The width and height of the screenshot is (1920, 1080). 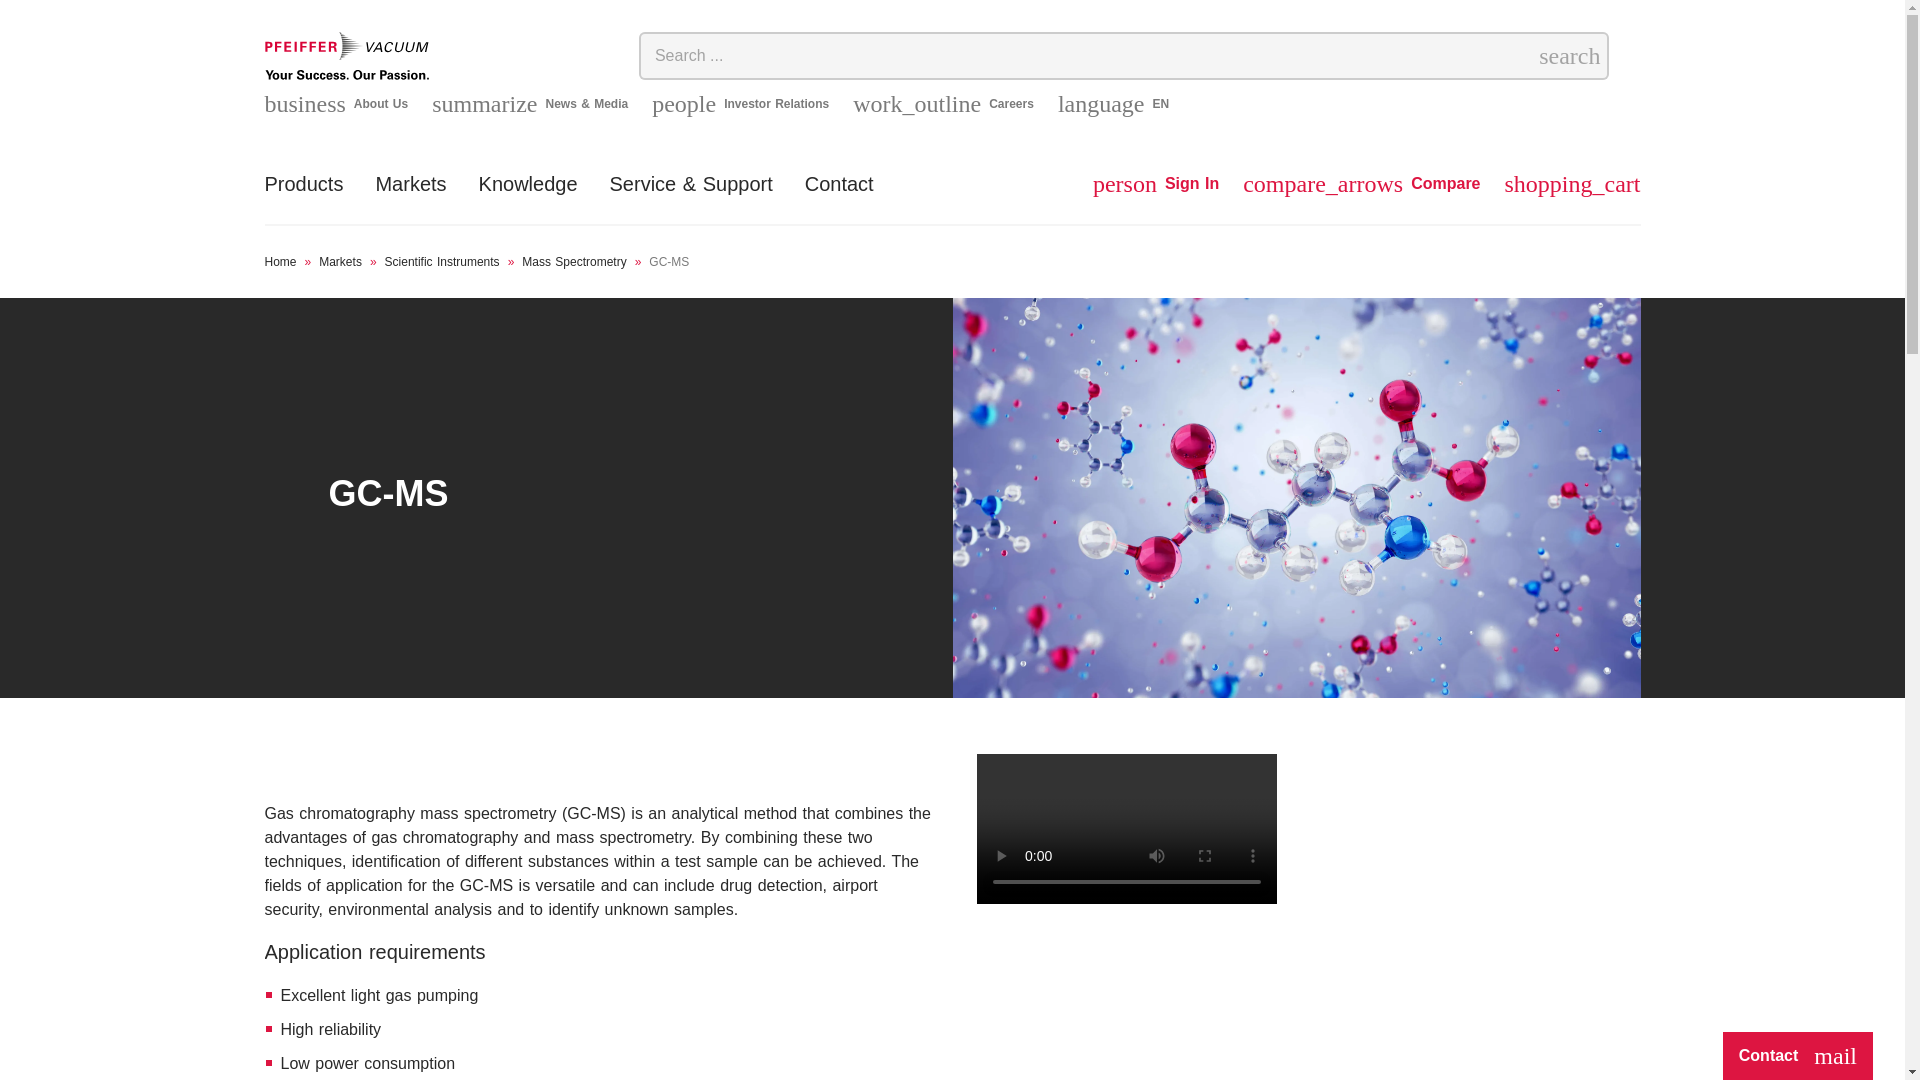 I want to click on Mass Spectrometry, so click(x=528, y=196).